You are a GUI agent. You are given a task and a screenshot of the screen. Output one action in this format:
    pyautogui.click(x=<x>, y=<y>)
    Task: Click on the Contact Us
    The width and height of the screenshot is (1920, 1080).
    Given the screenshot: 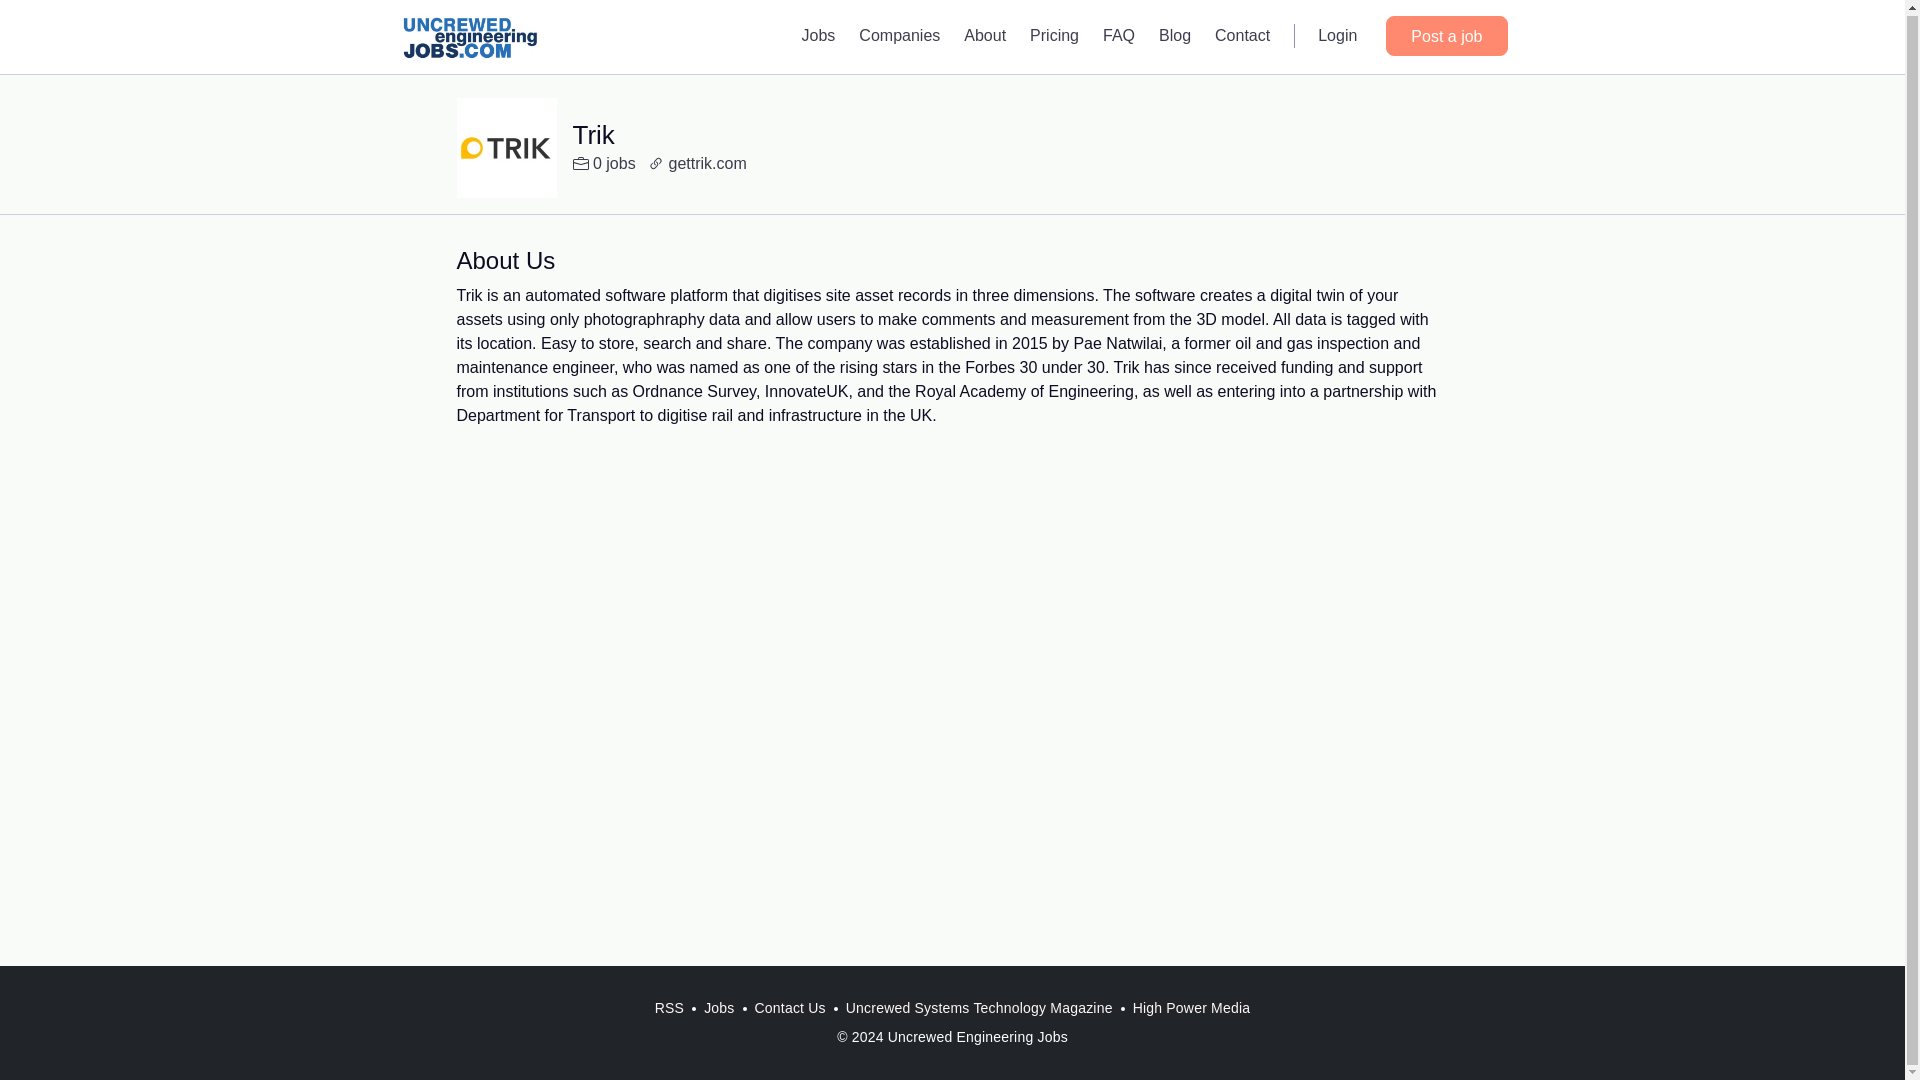 What is the action you would take?
    pyautogui.click(x=790, y=1008)
    